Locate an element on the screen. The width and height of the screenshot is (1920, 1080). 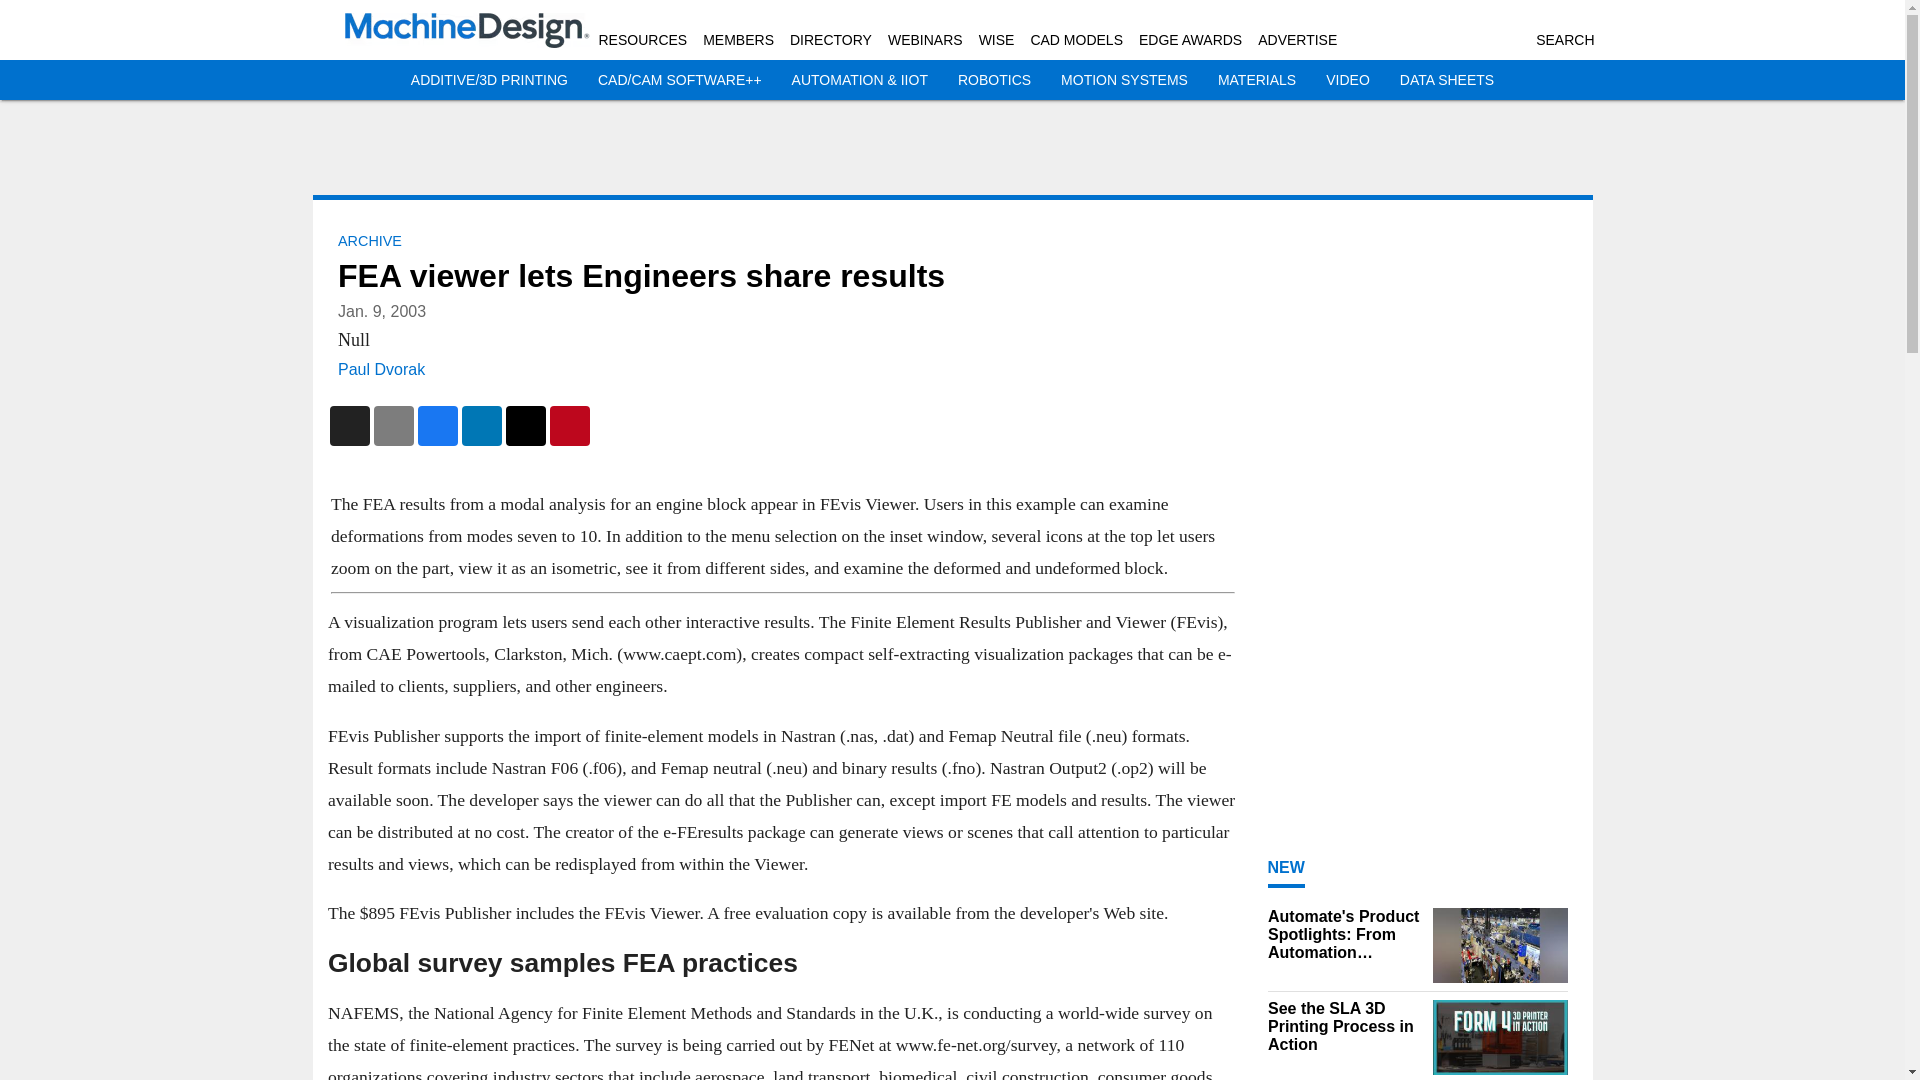
DATA SHEETS is located at coordinates (1446, 80).